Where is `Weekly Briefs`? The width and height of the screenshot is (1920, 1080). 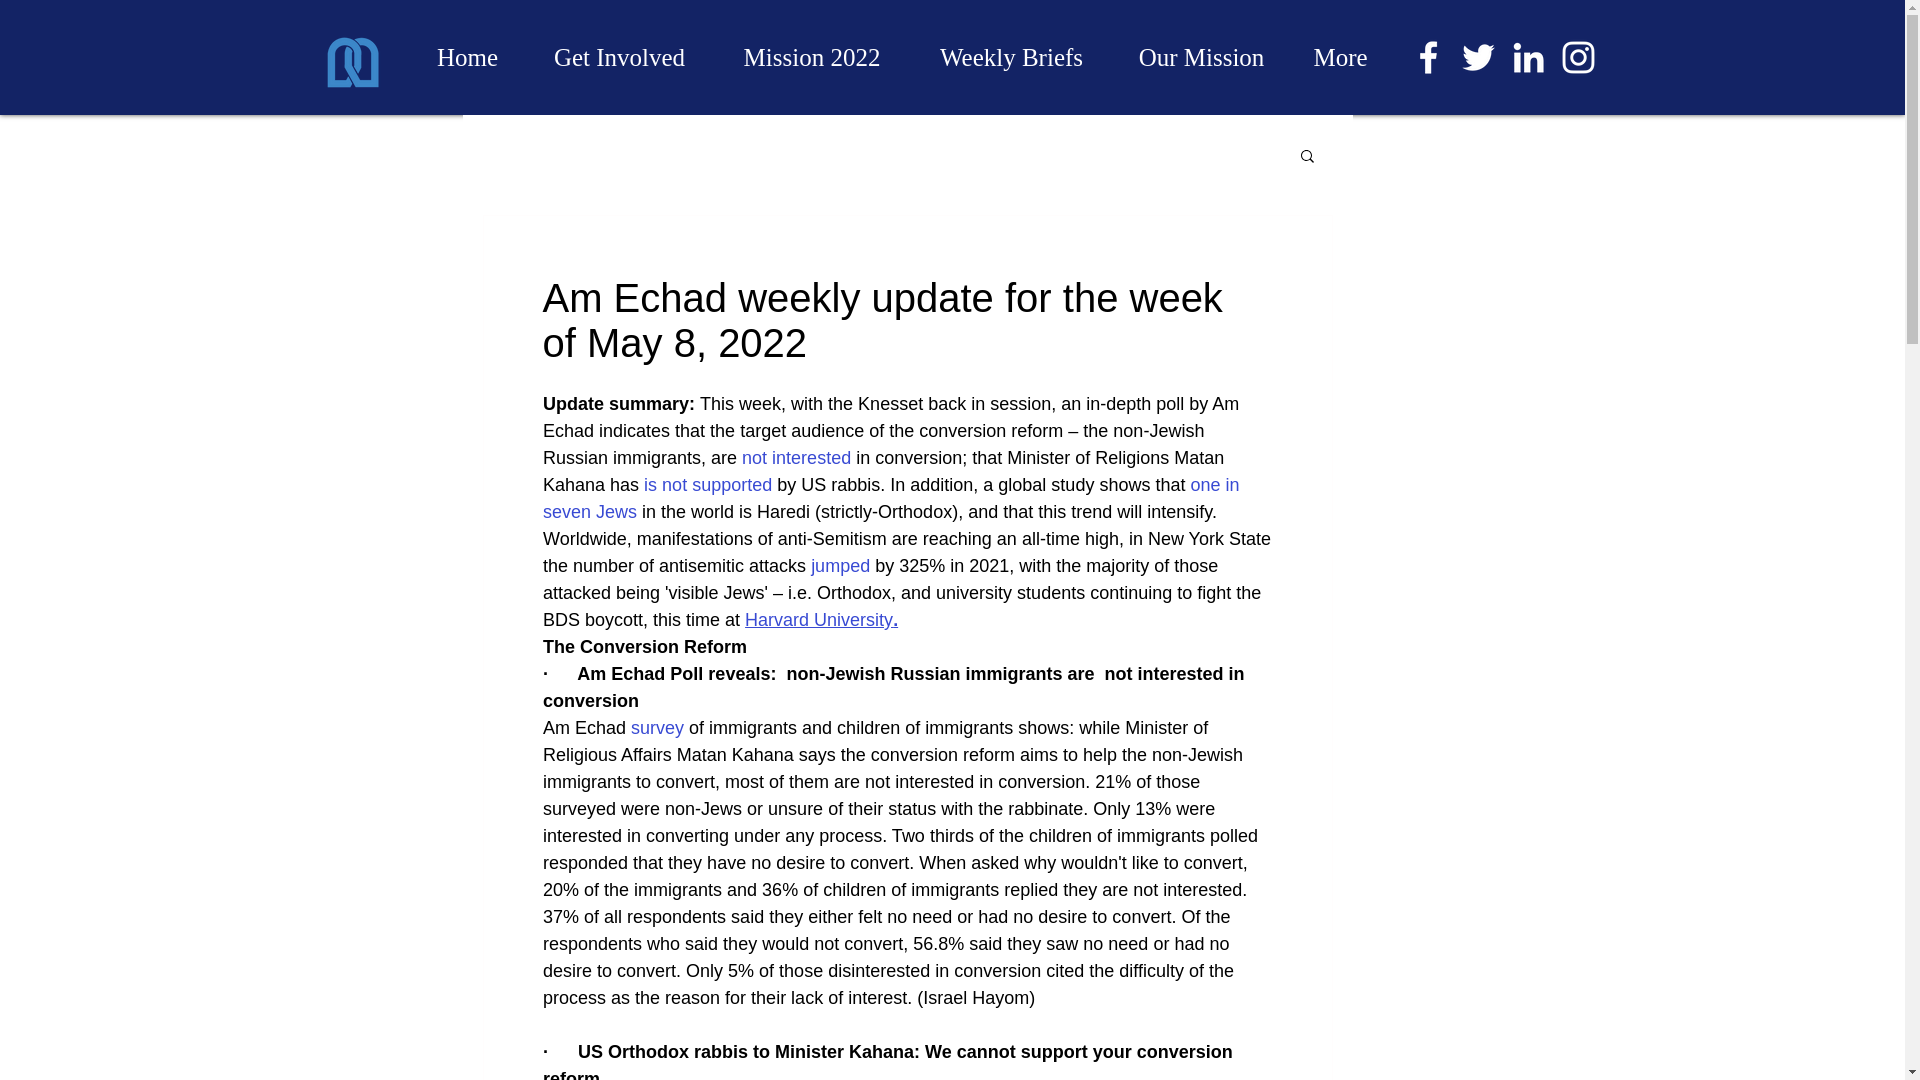
Weekly Briefs is located at coordinates (1012, 56).